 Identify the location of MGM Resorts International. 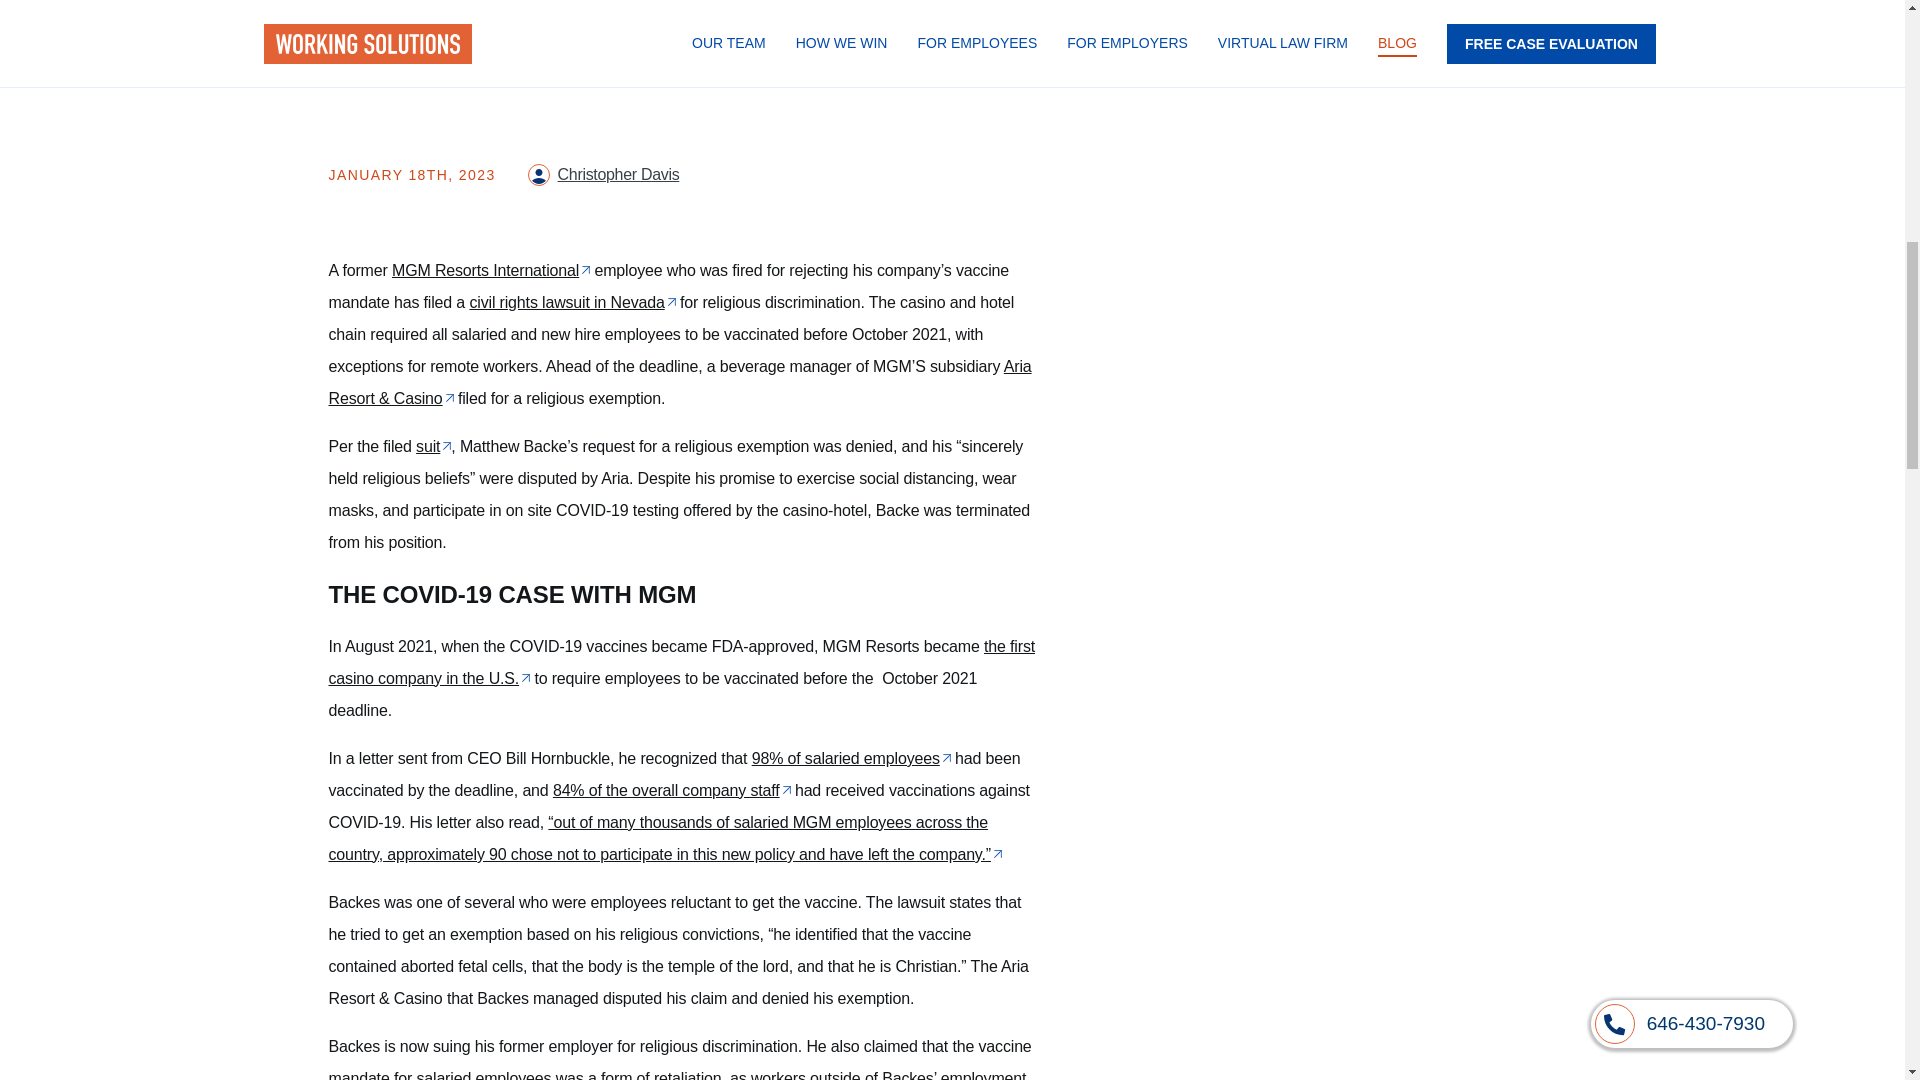
(490, 270).